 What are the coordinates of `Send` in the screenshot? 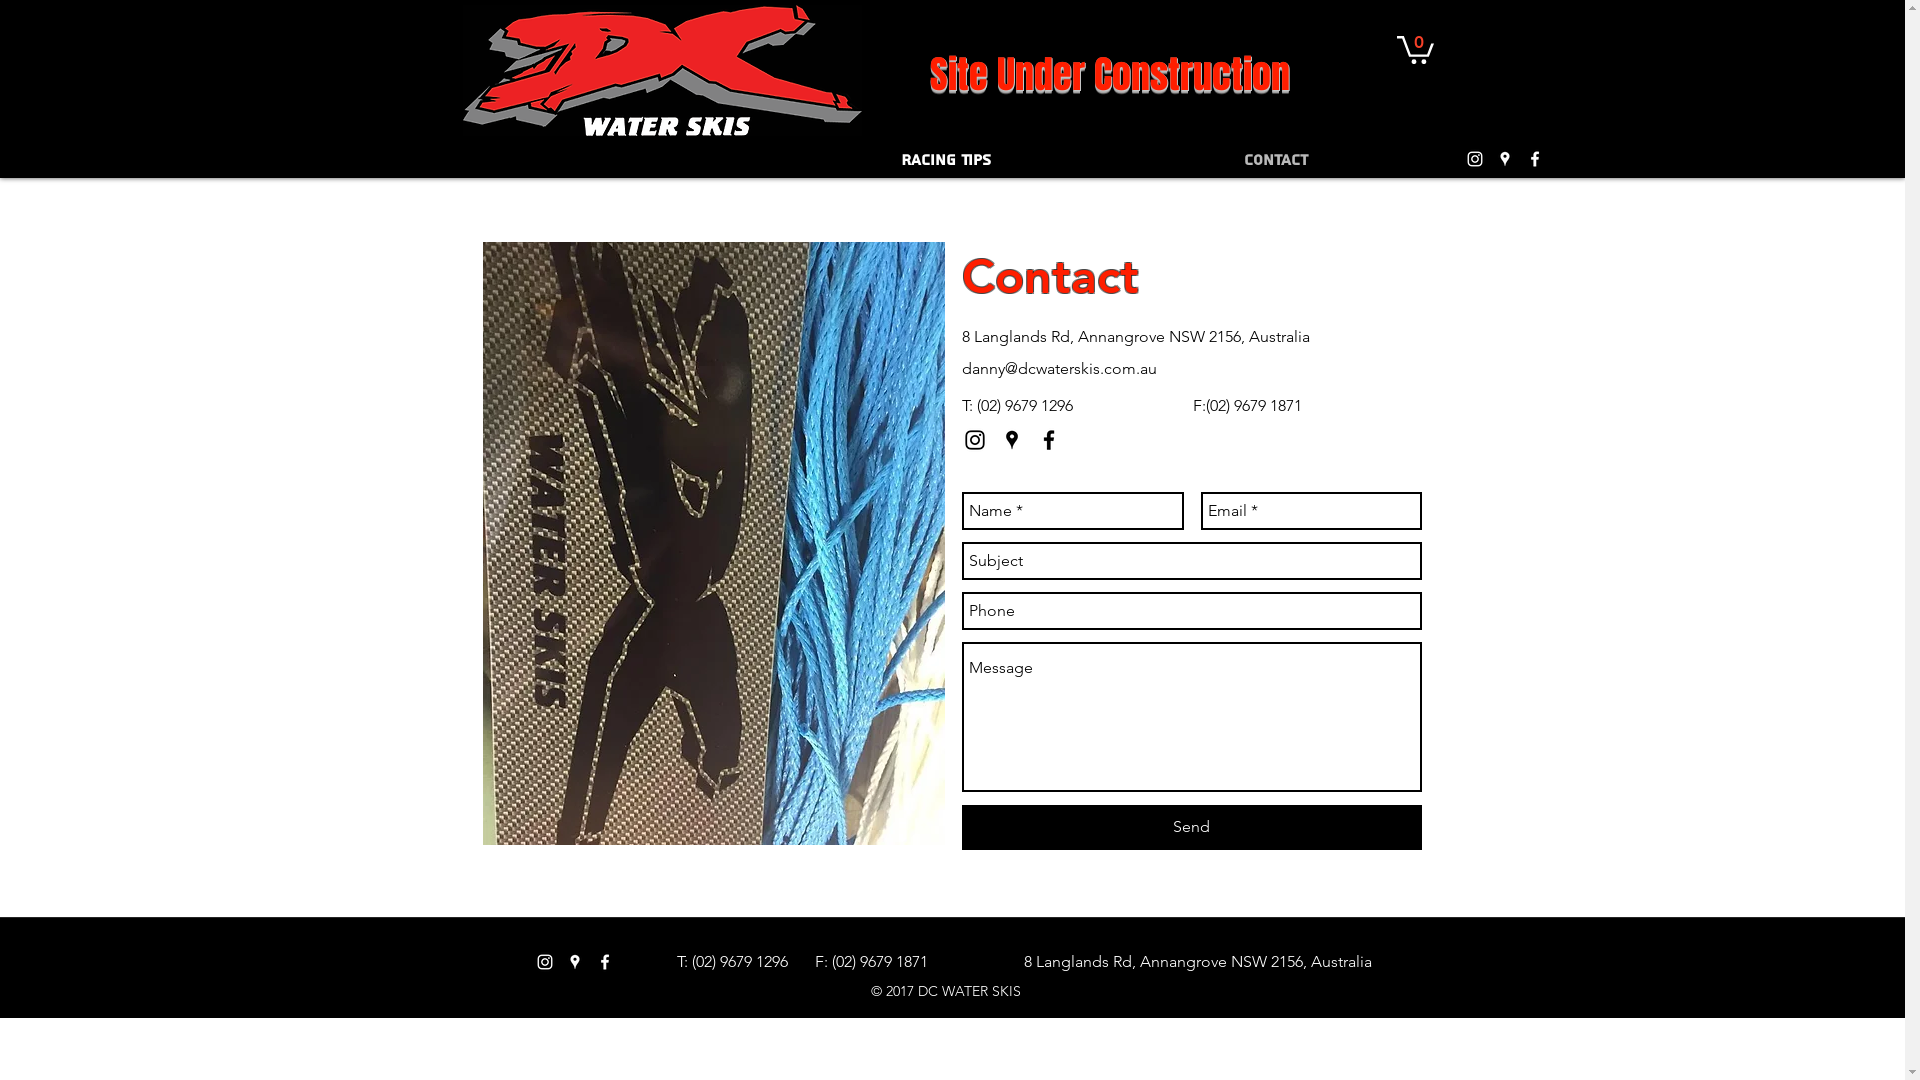 It's located at (1192, 828).